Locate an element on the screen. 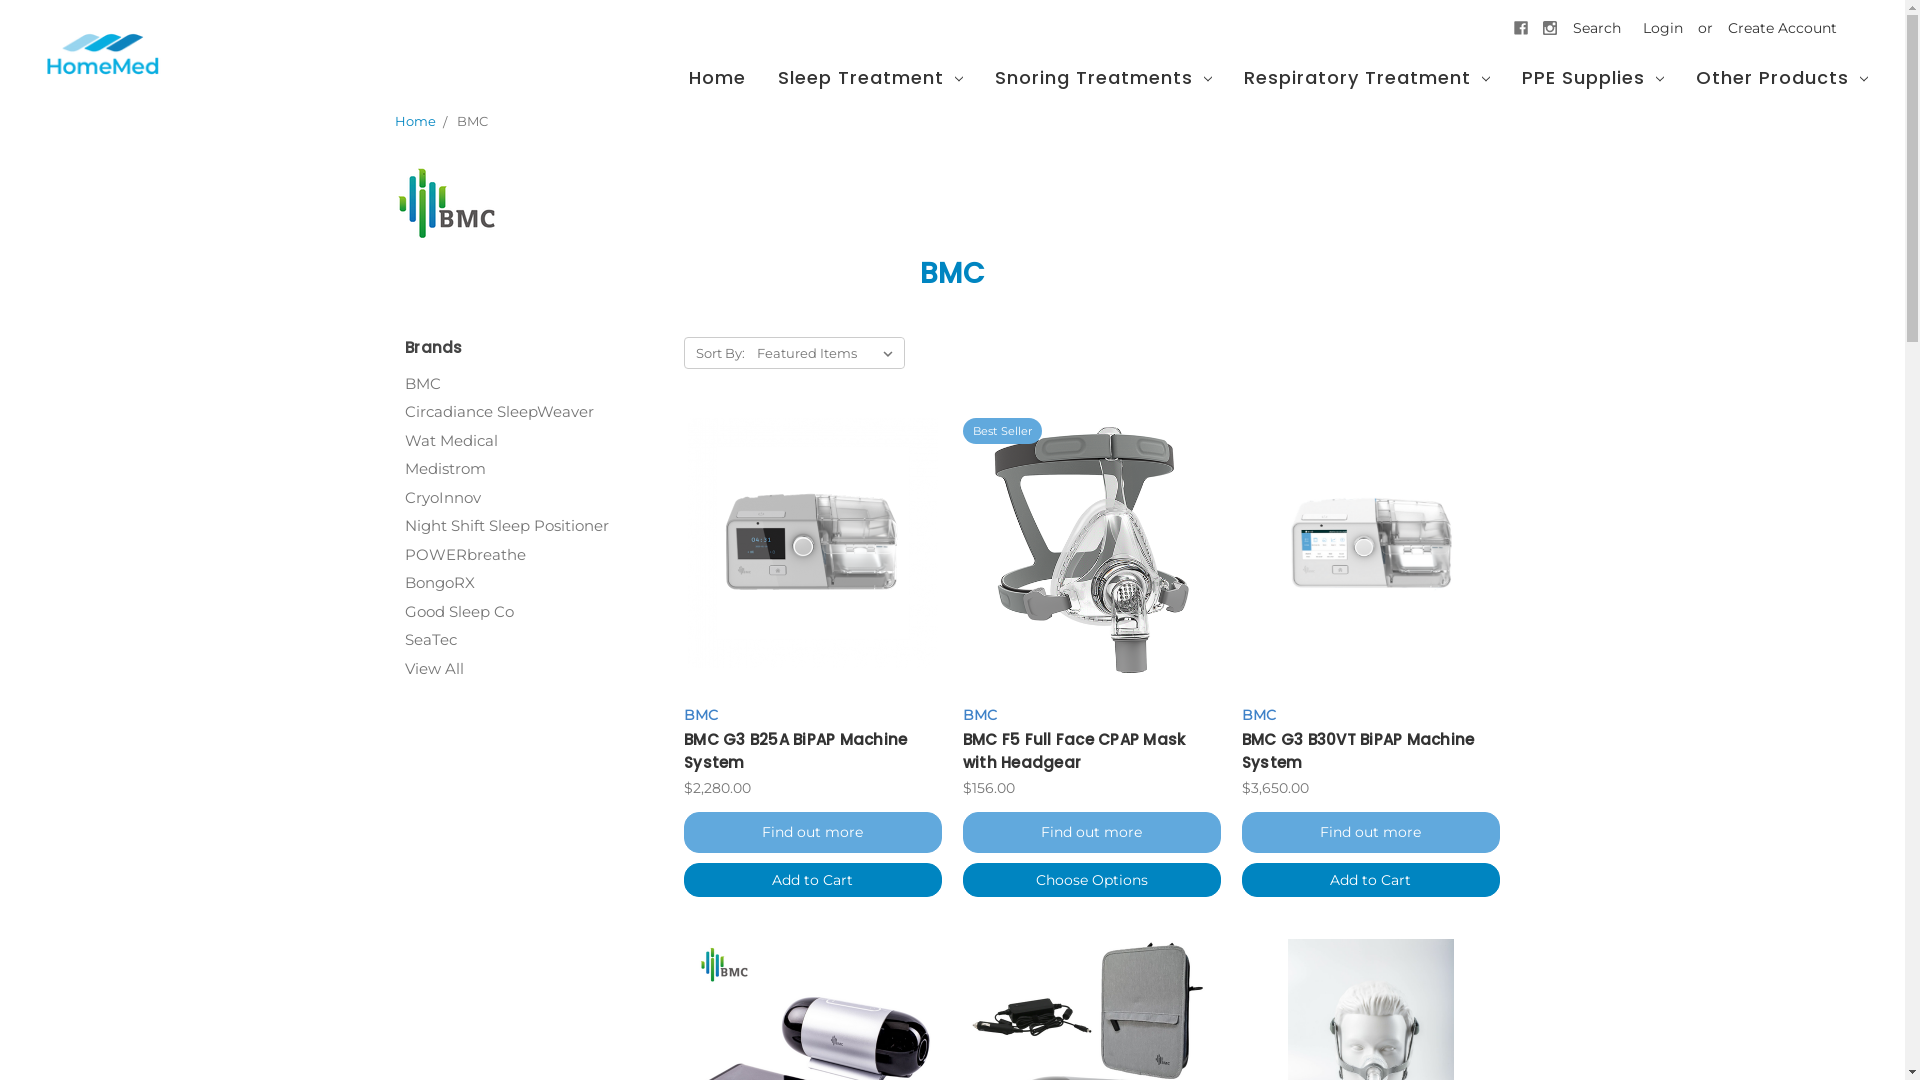  BongoRX is located at coordinates (534, 584).